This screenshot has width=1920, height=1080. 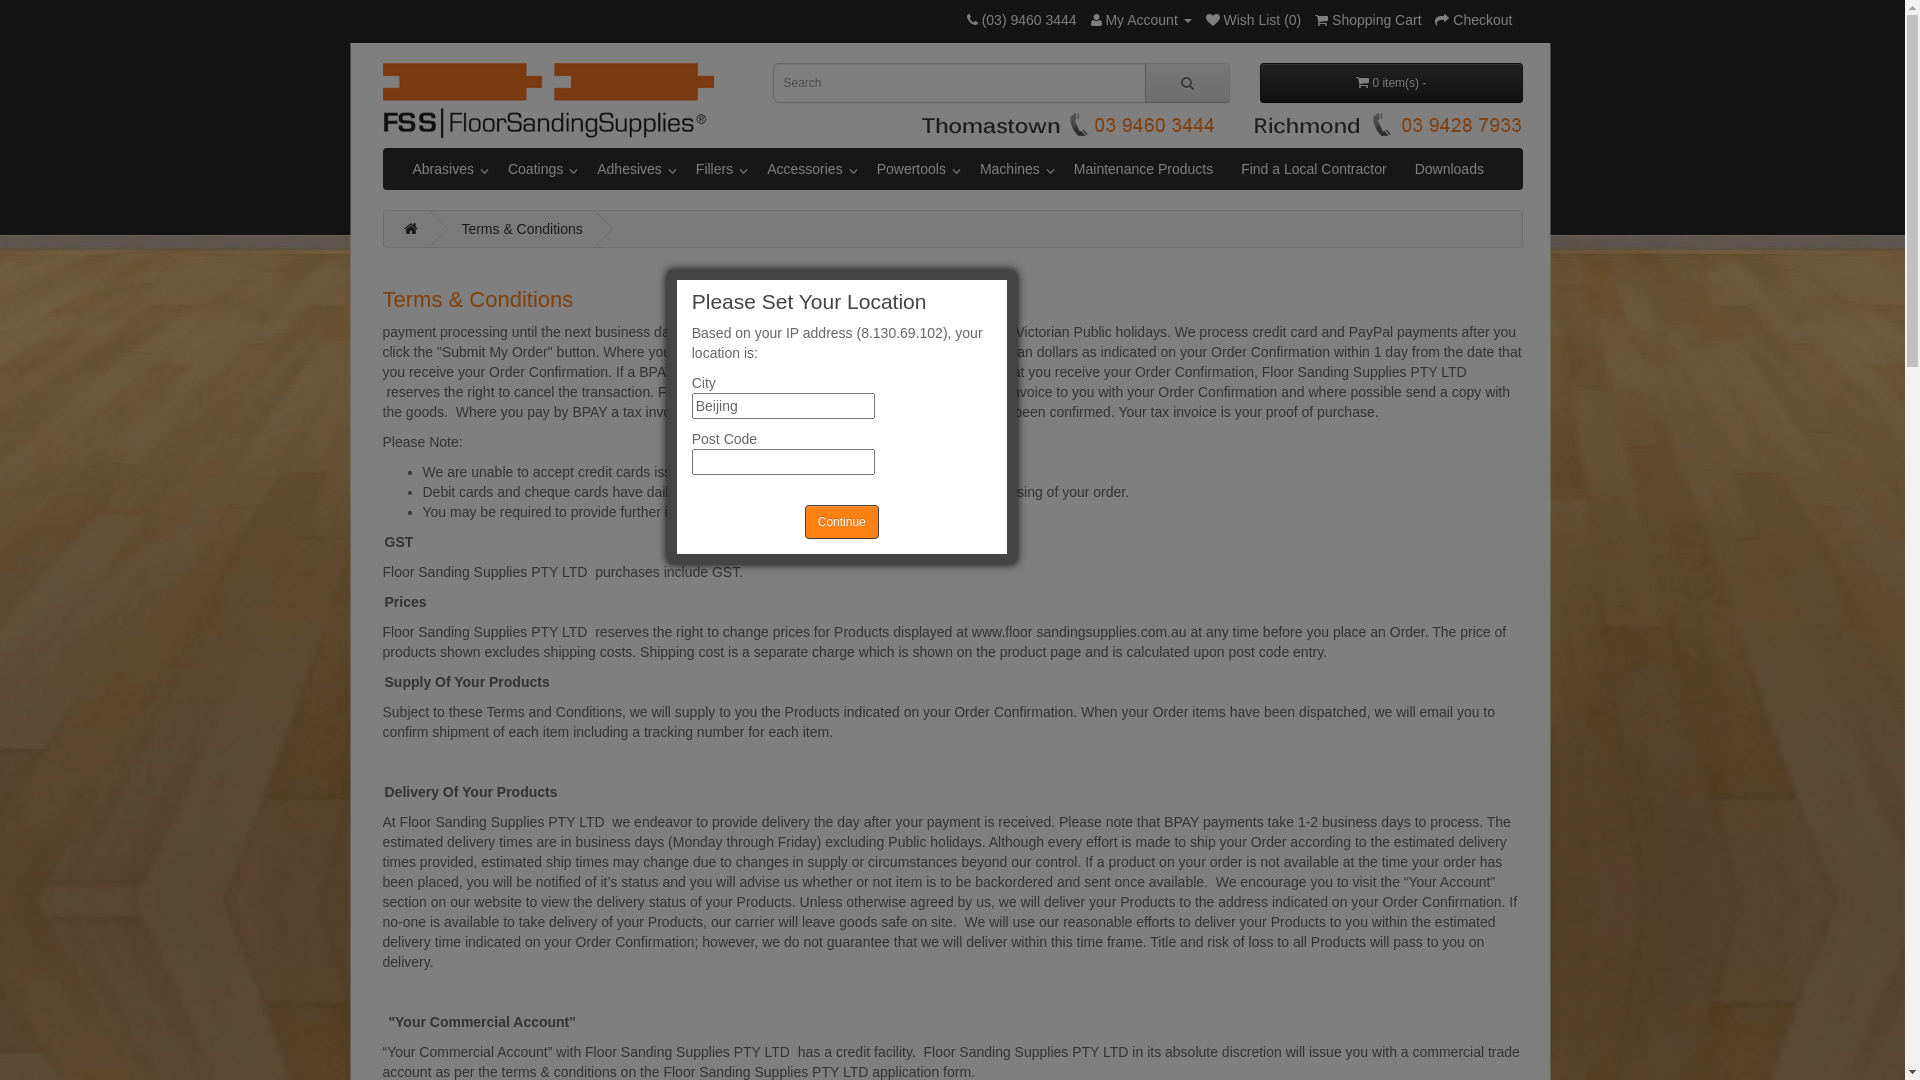 I want to click on Machines, so click(x=1013, y=169).